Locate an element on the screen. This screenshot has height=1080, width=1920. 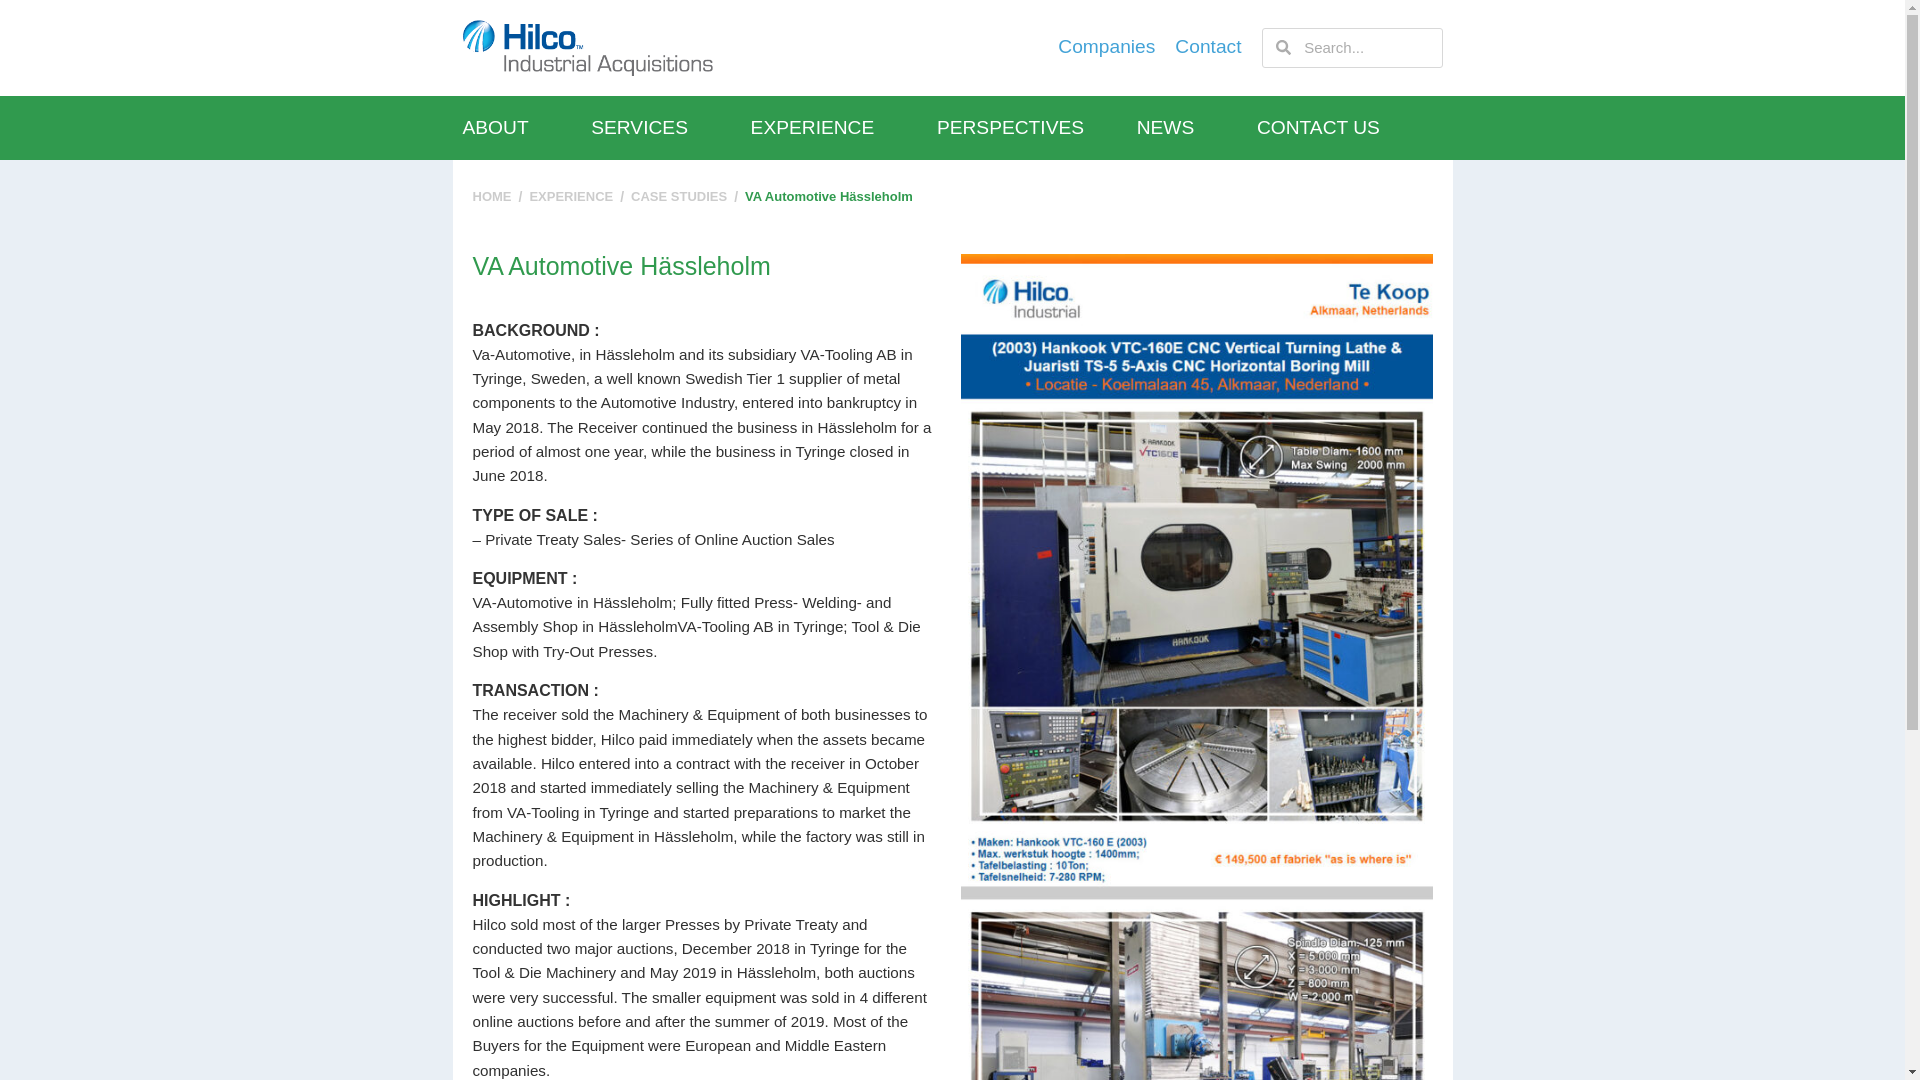
SERVICES is located at coordinates (670, 128).